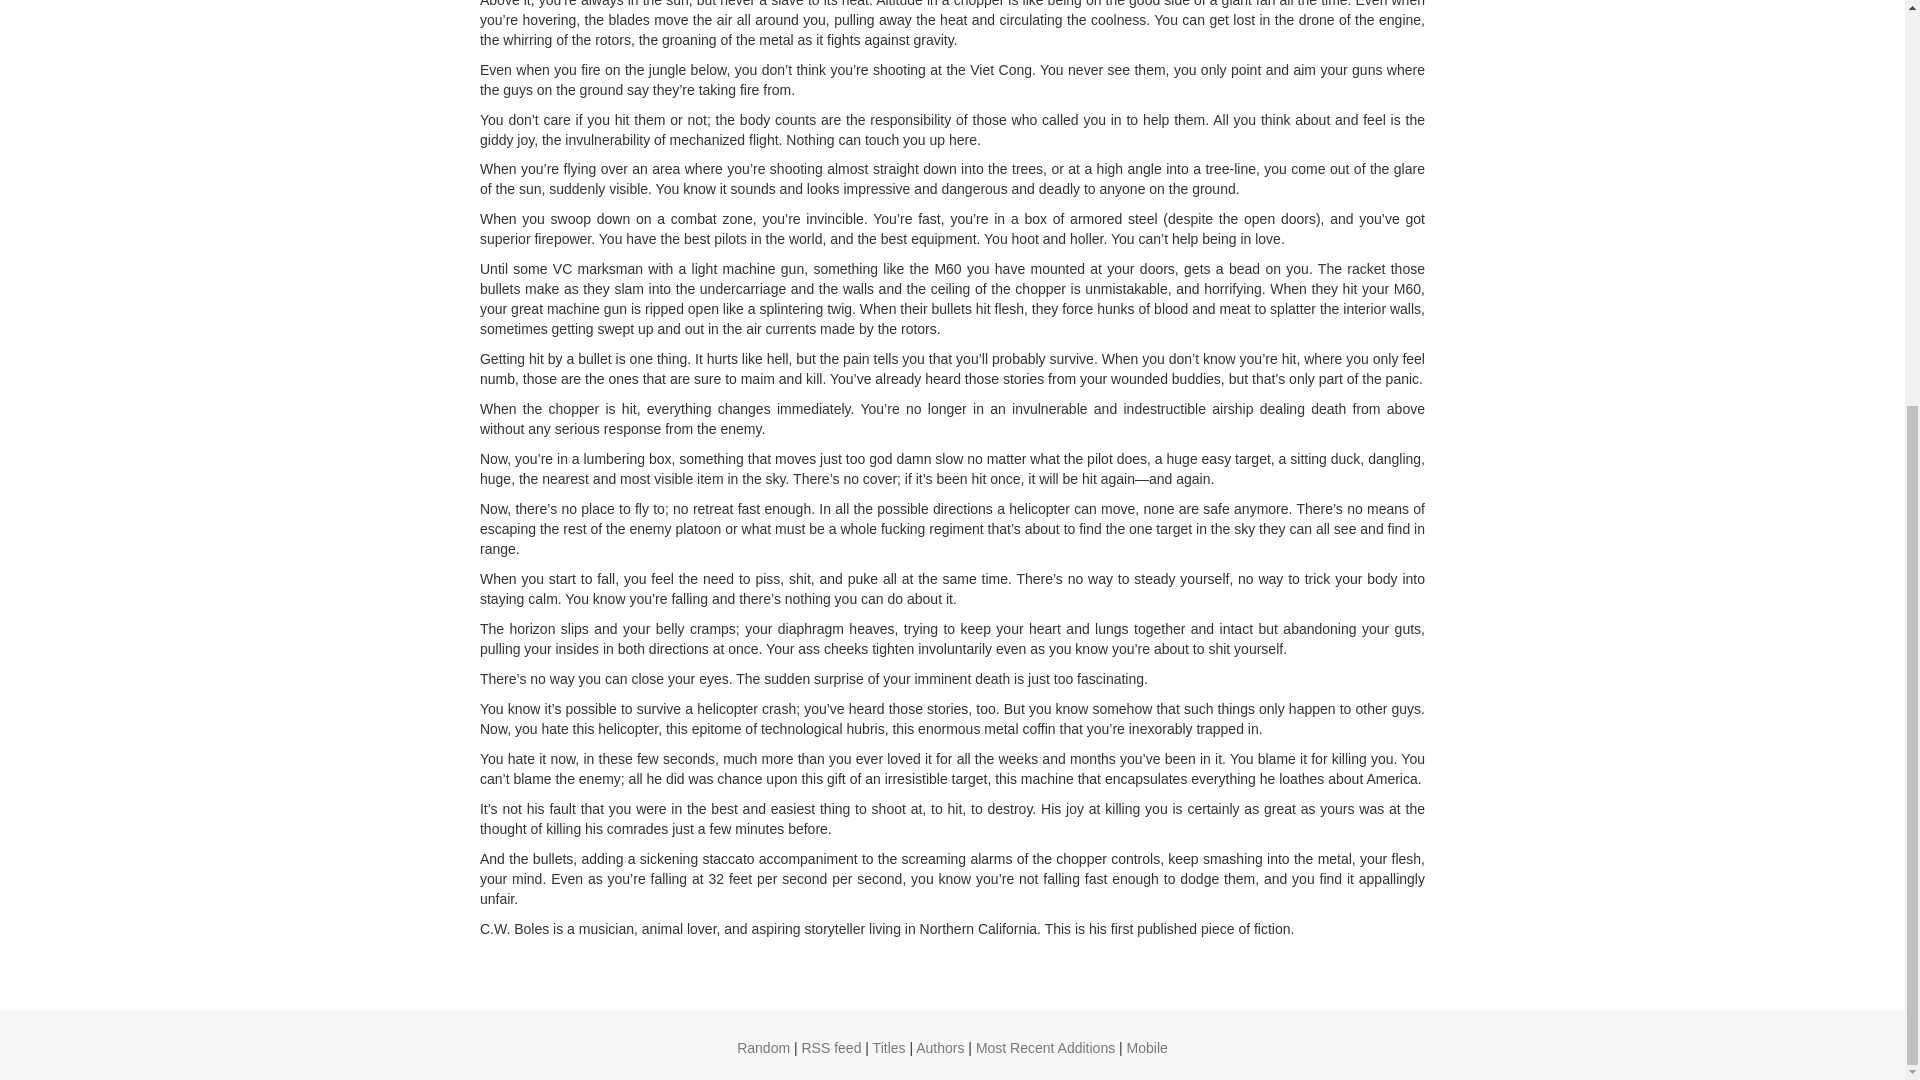  Describe the element at coordinates (890, 1048) in the screenshot. I see `Titles` at that location.